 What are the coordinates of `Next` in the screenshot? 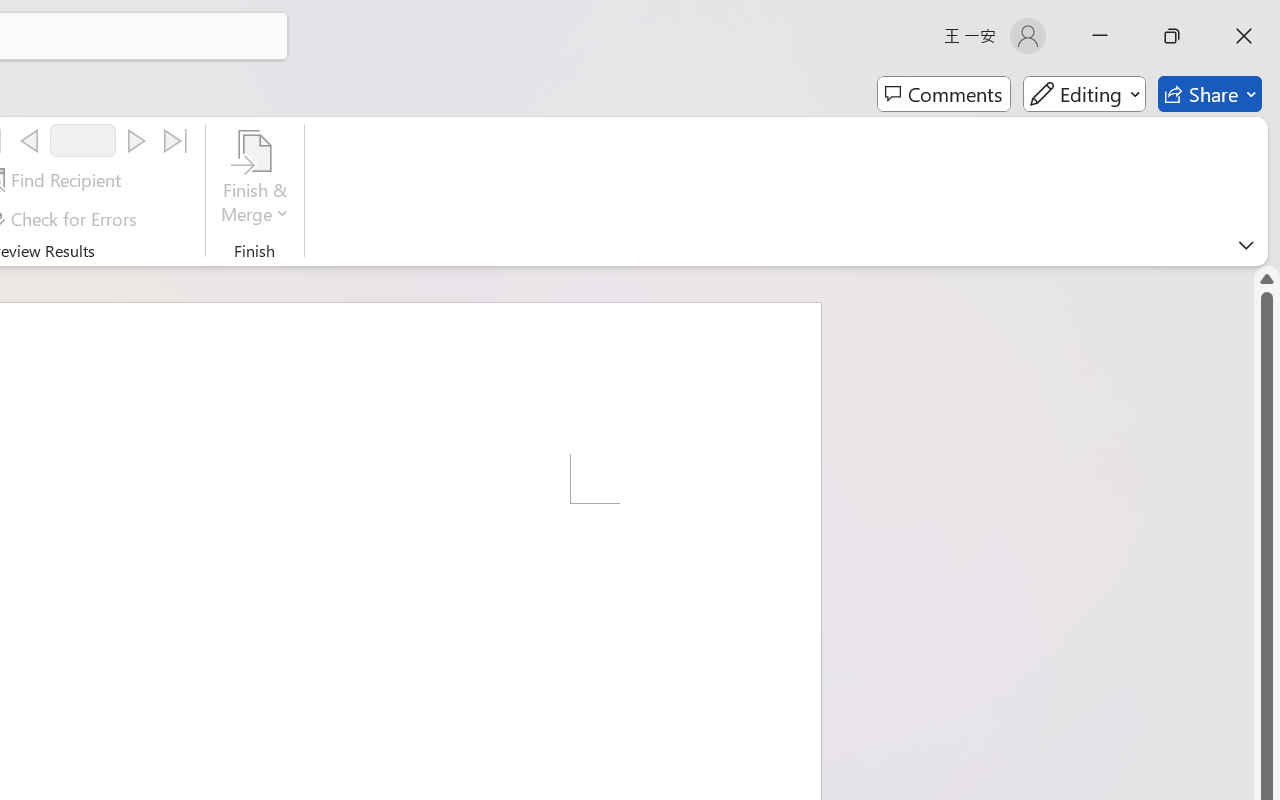 It's located at (136, 141).